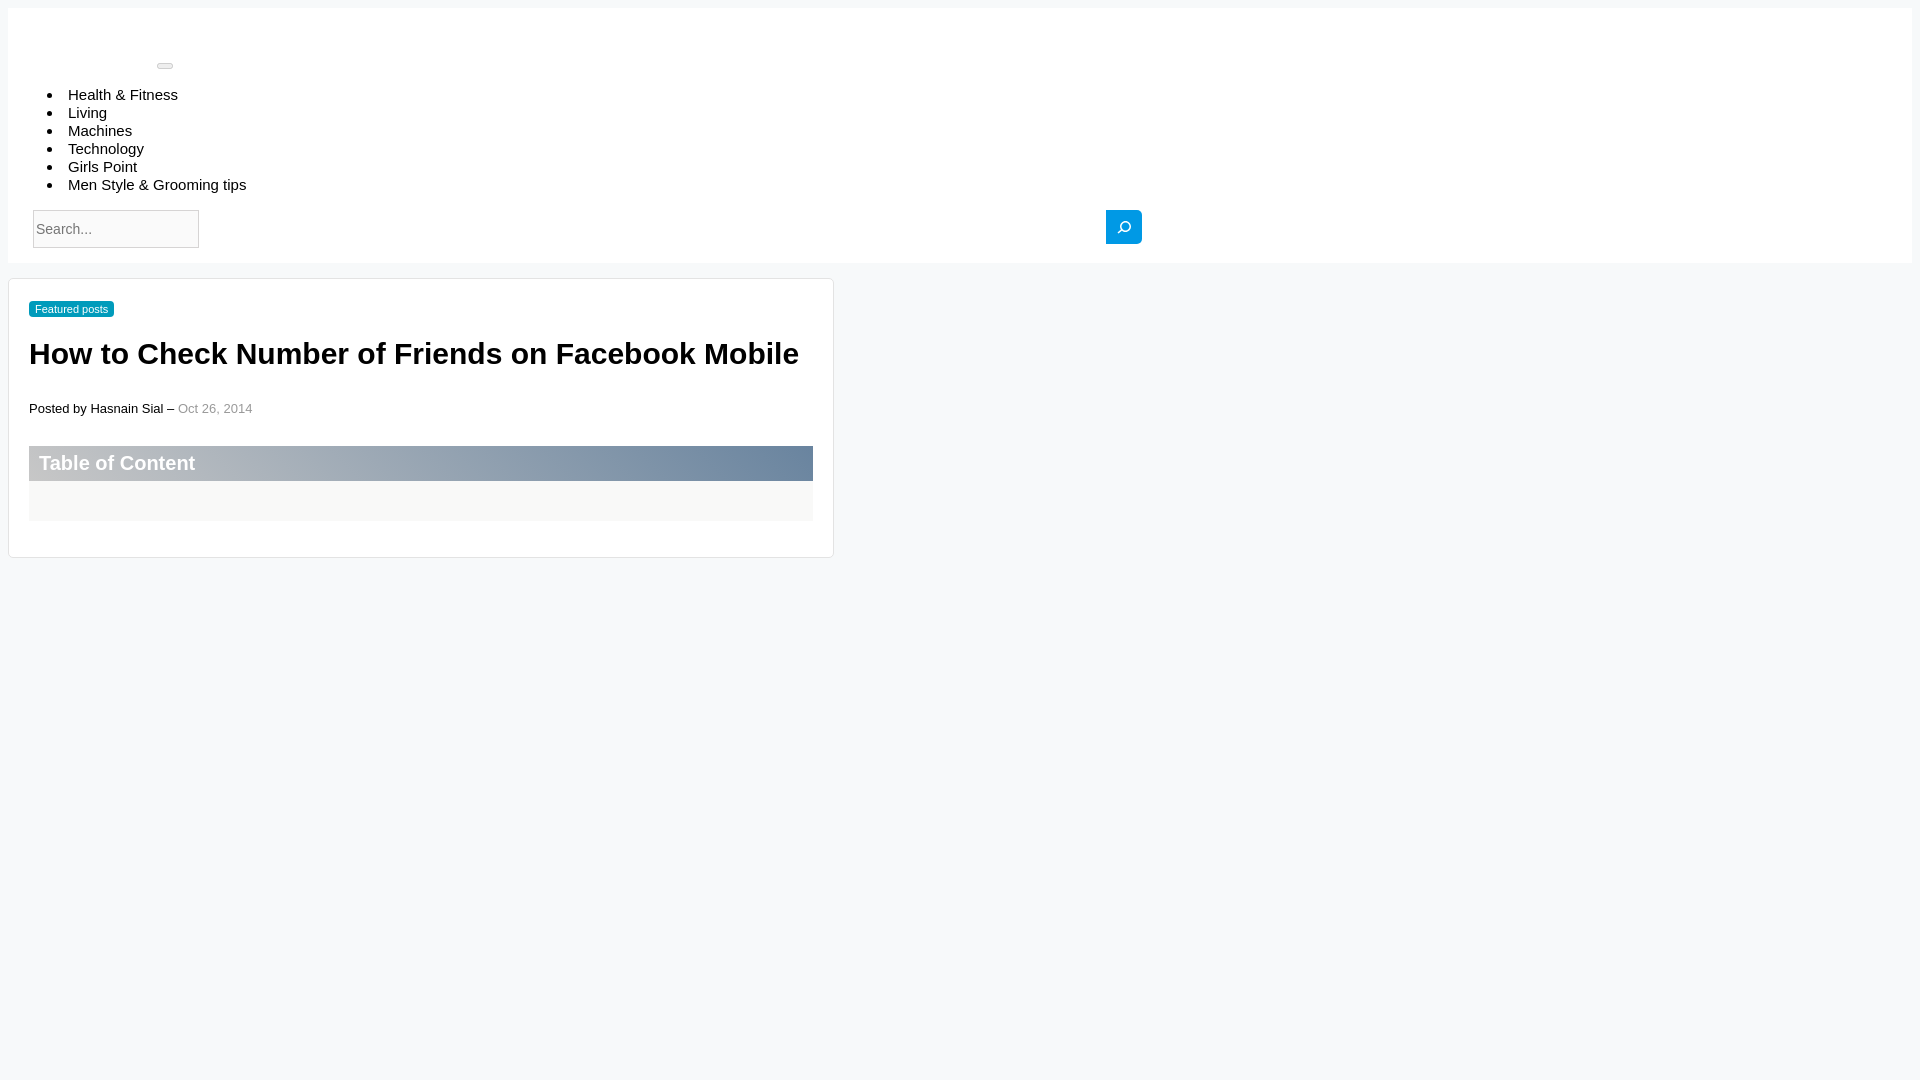 Image resolution: width=1920 pixels, height=1080 pixels. What do you see at coordinates (106, 148) in the screenshot?
I see `Technology` at bounding box center [106, 148].